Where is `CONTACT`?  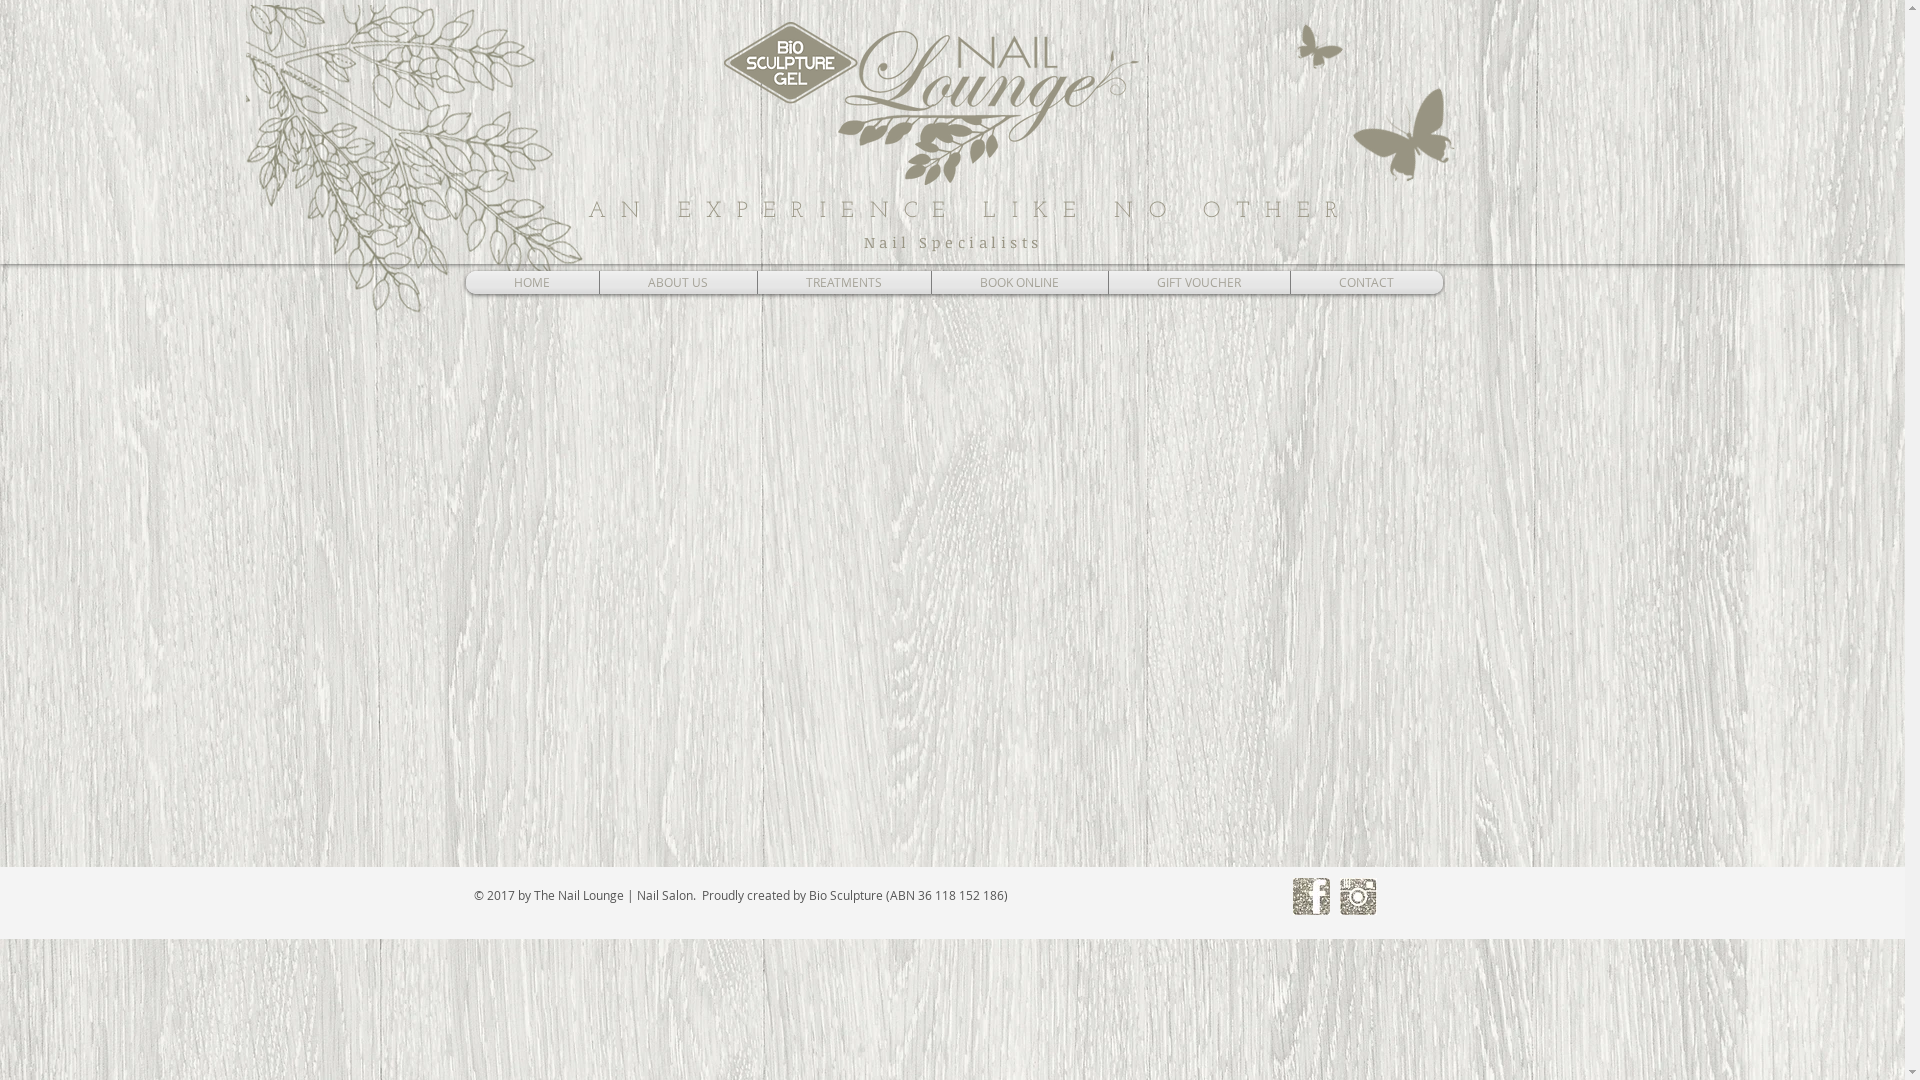 CONTACT is located at coordinates (1366, 282).